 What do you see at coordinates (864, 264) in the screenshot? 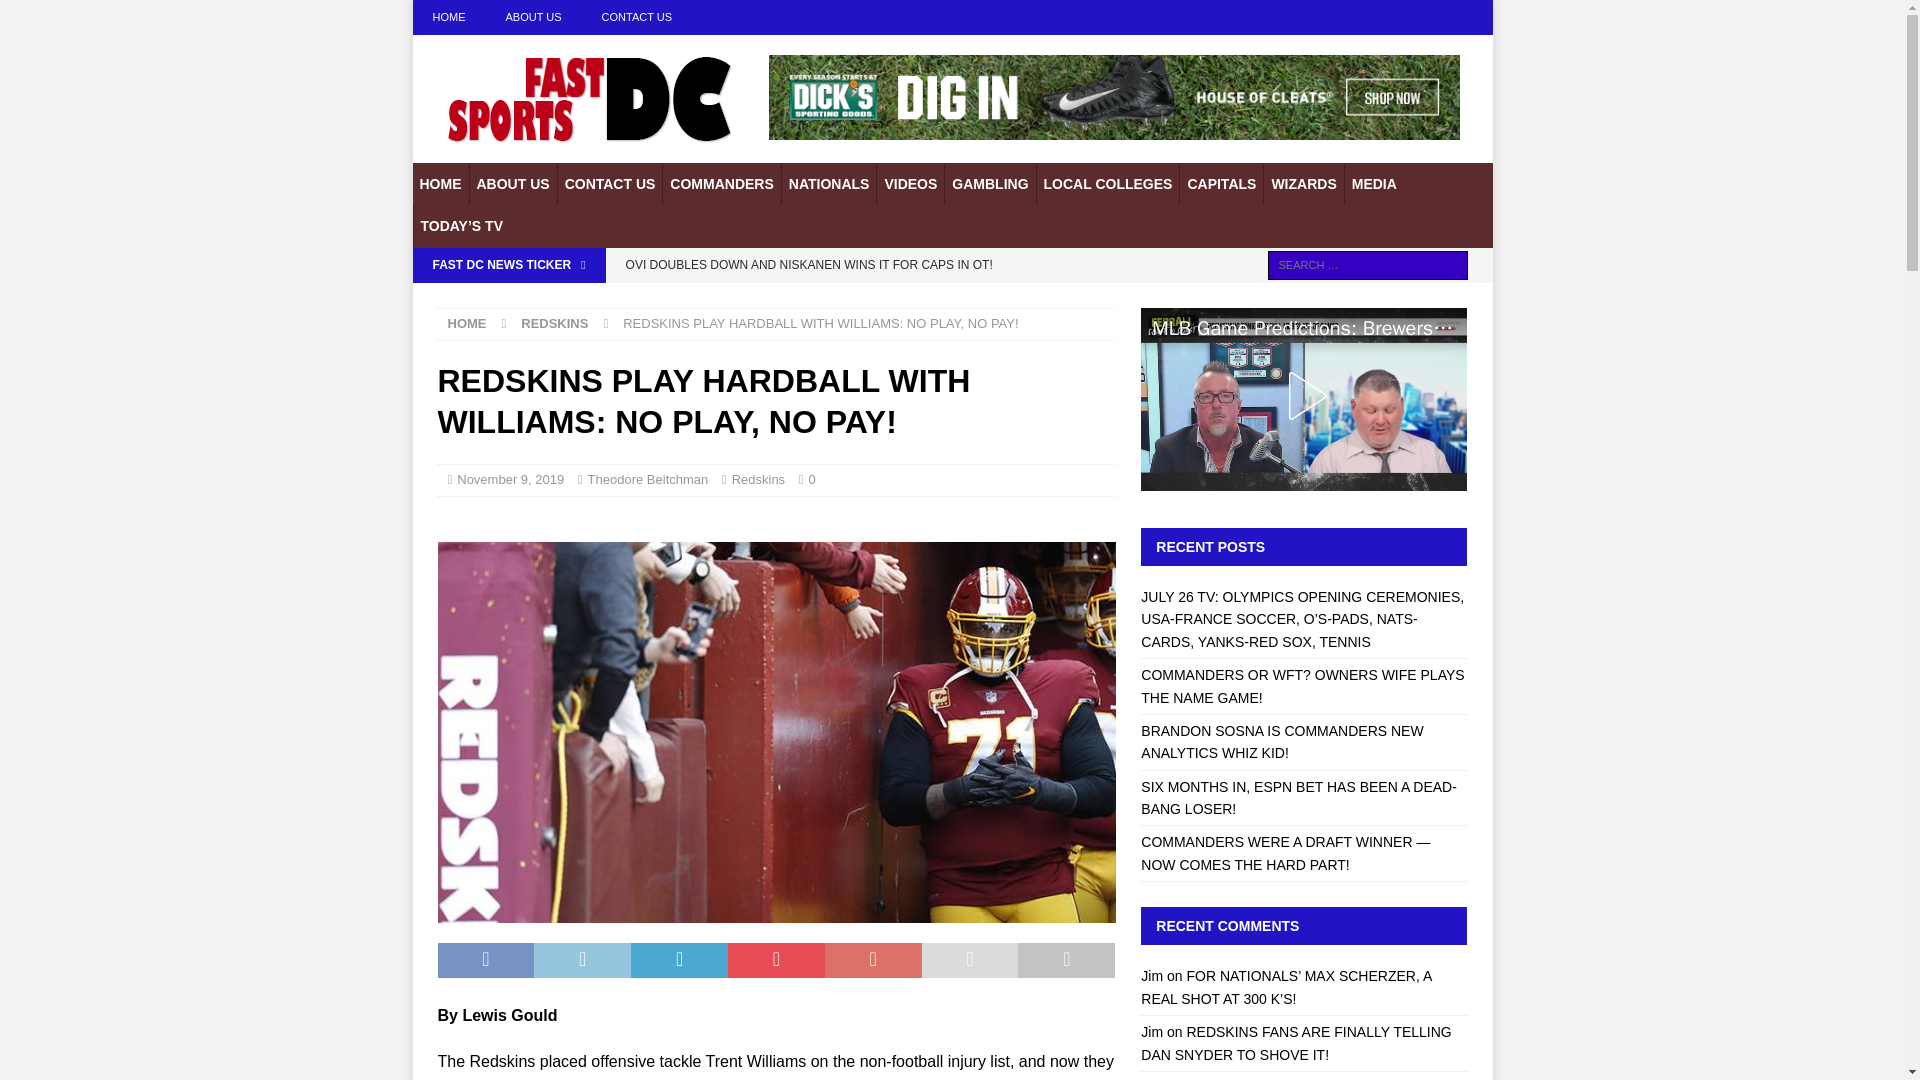
I see `OVI DOUBLES DOWN AND NISKANEN WINS IT FOR CAPS IN OT!` at bounding box center [864, 264].